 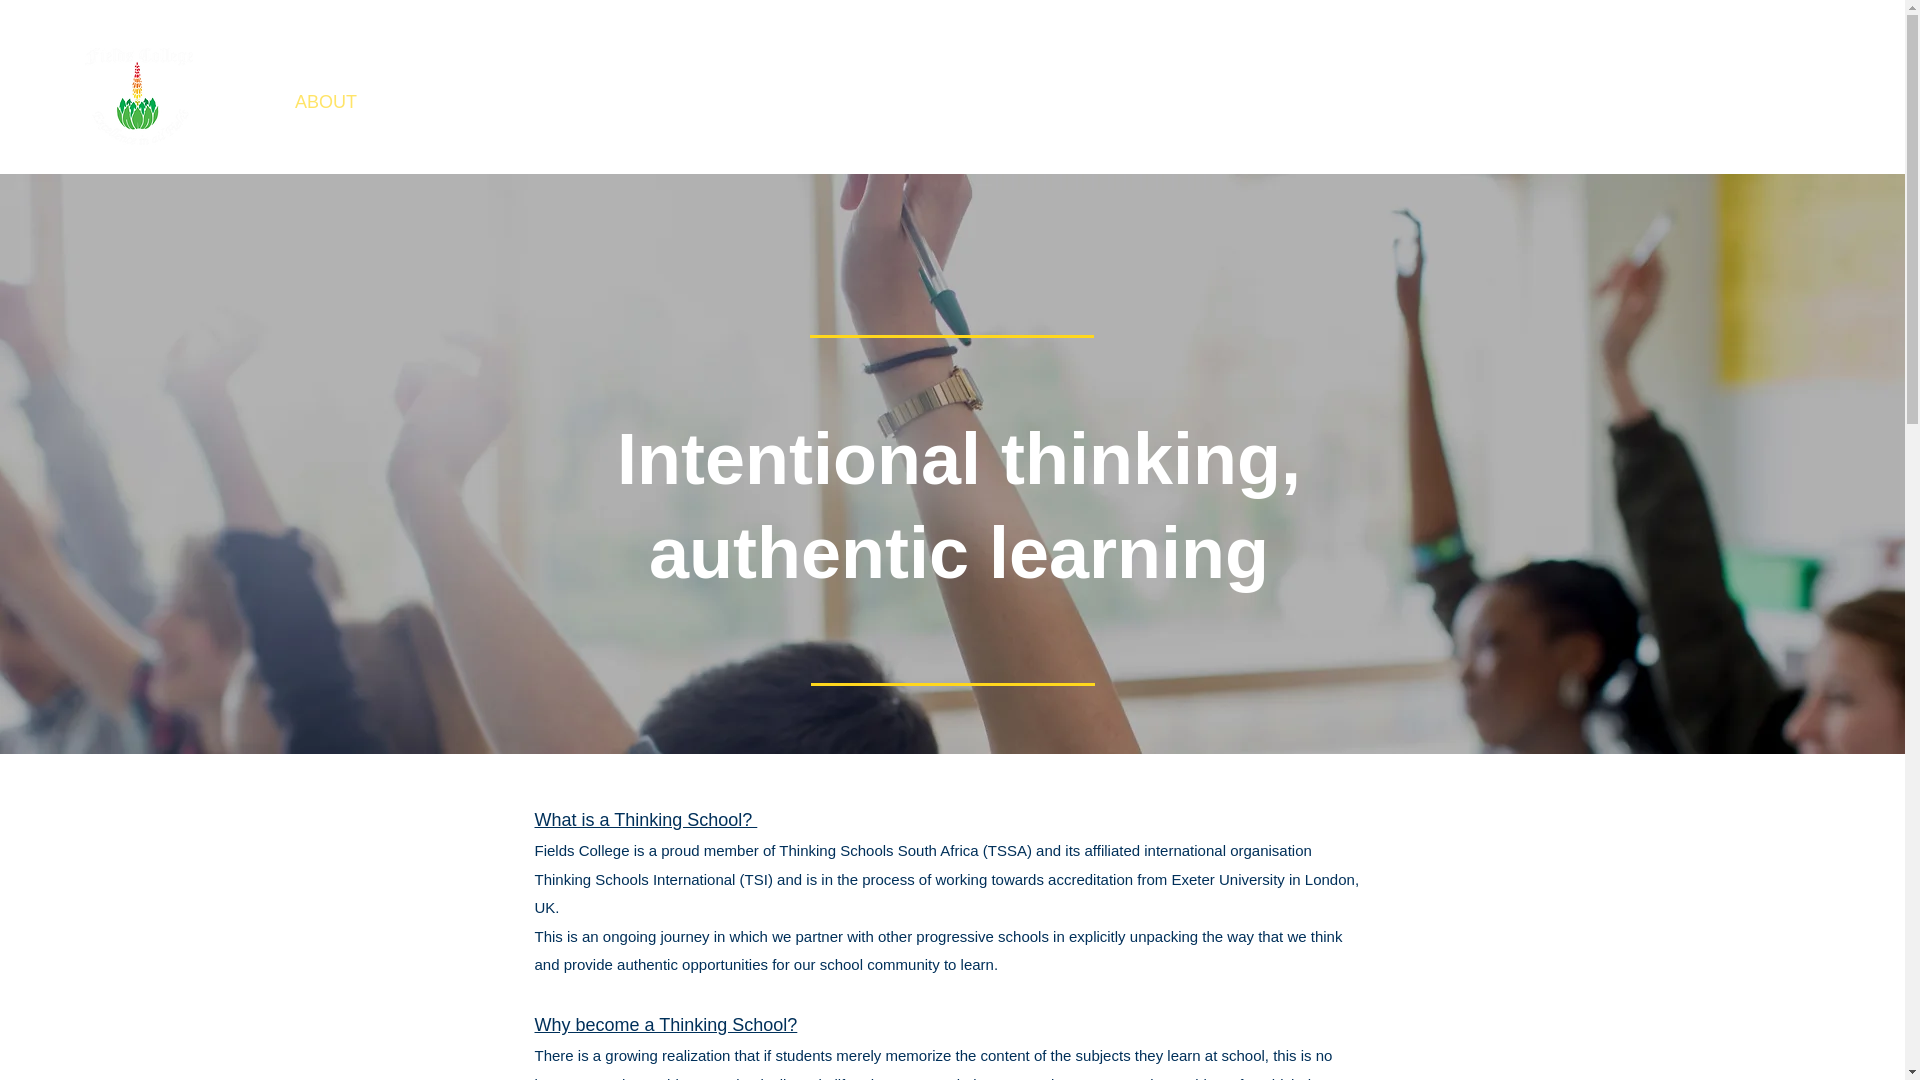 What do you see at coordinates (1056, 102) in the screenshot?
I see `CONTACT` at bounding box center [1056, 102].